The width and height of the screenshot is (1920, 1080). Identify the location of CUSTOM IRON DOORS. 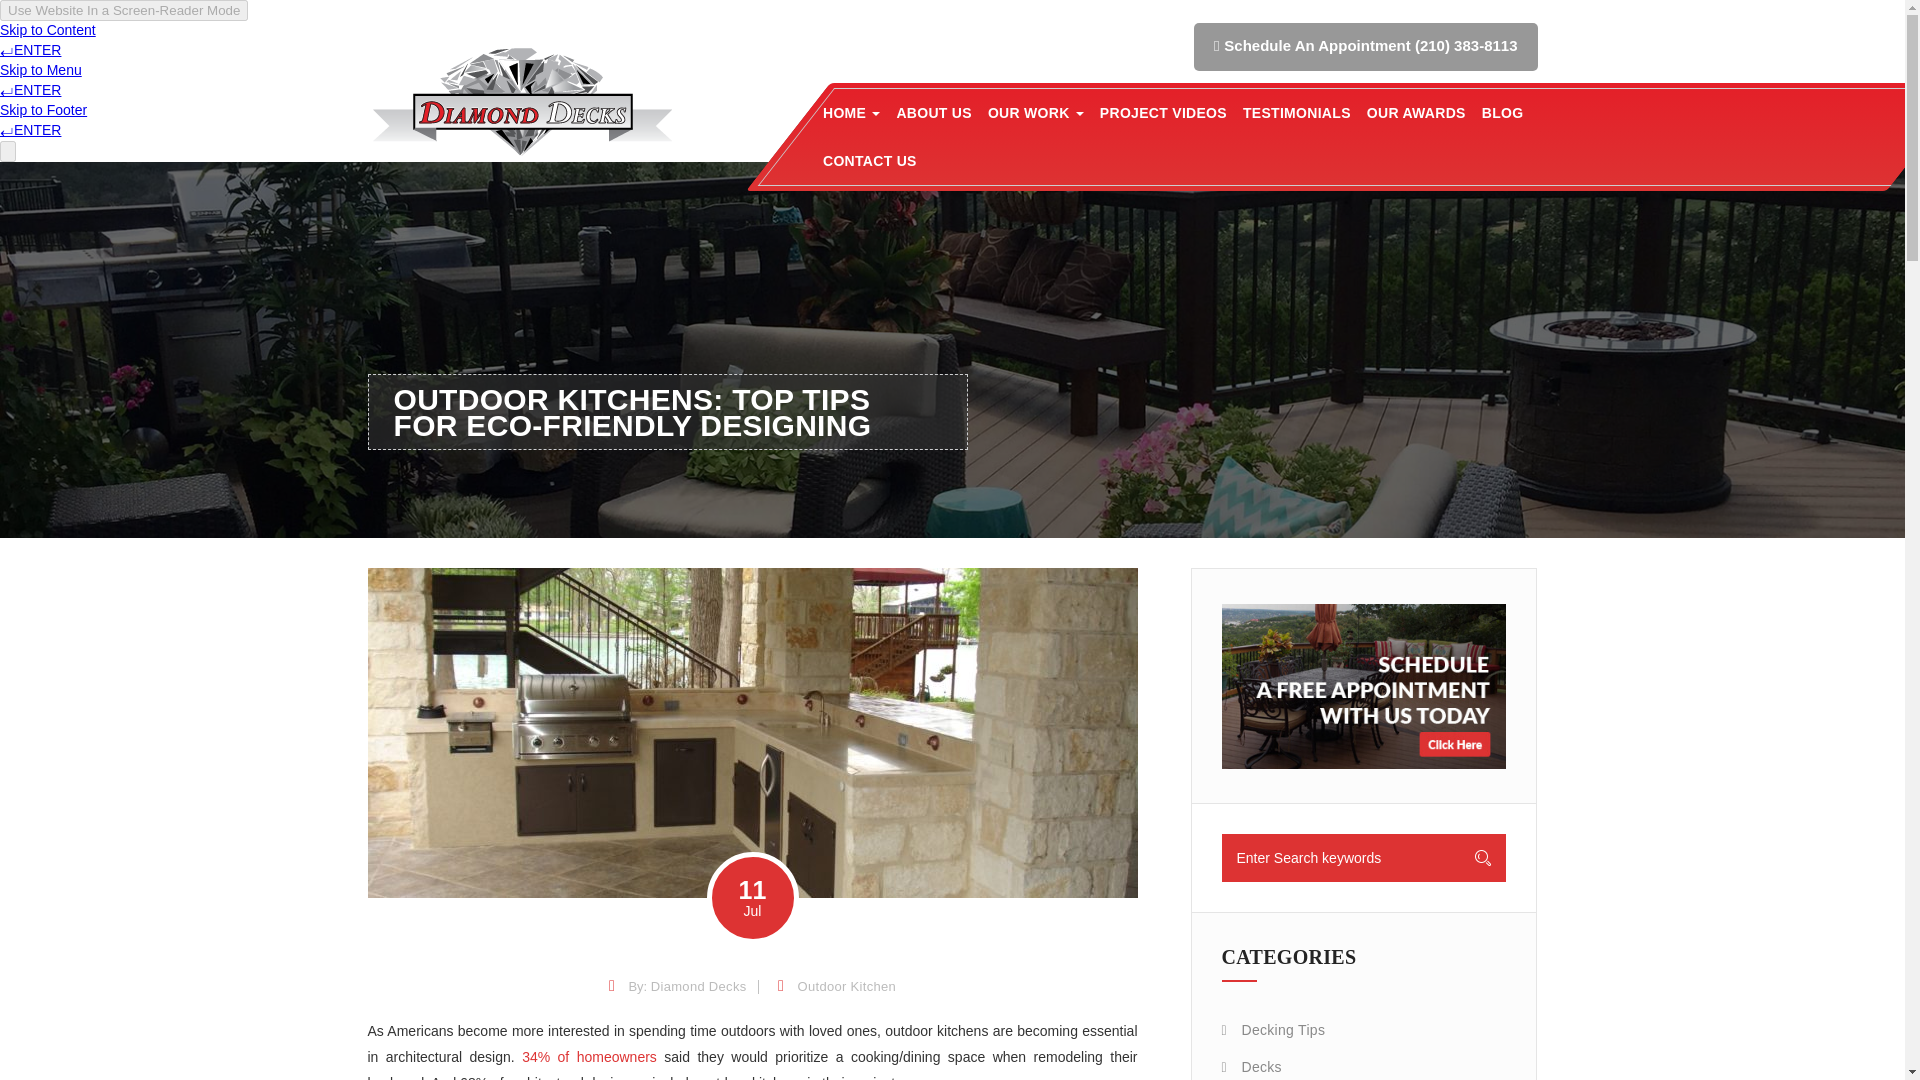
(1112, 158).